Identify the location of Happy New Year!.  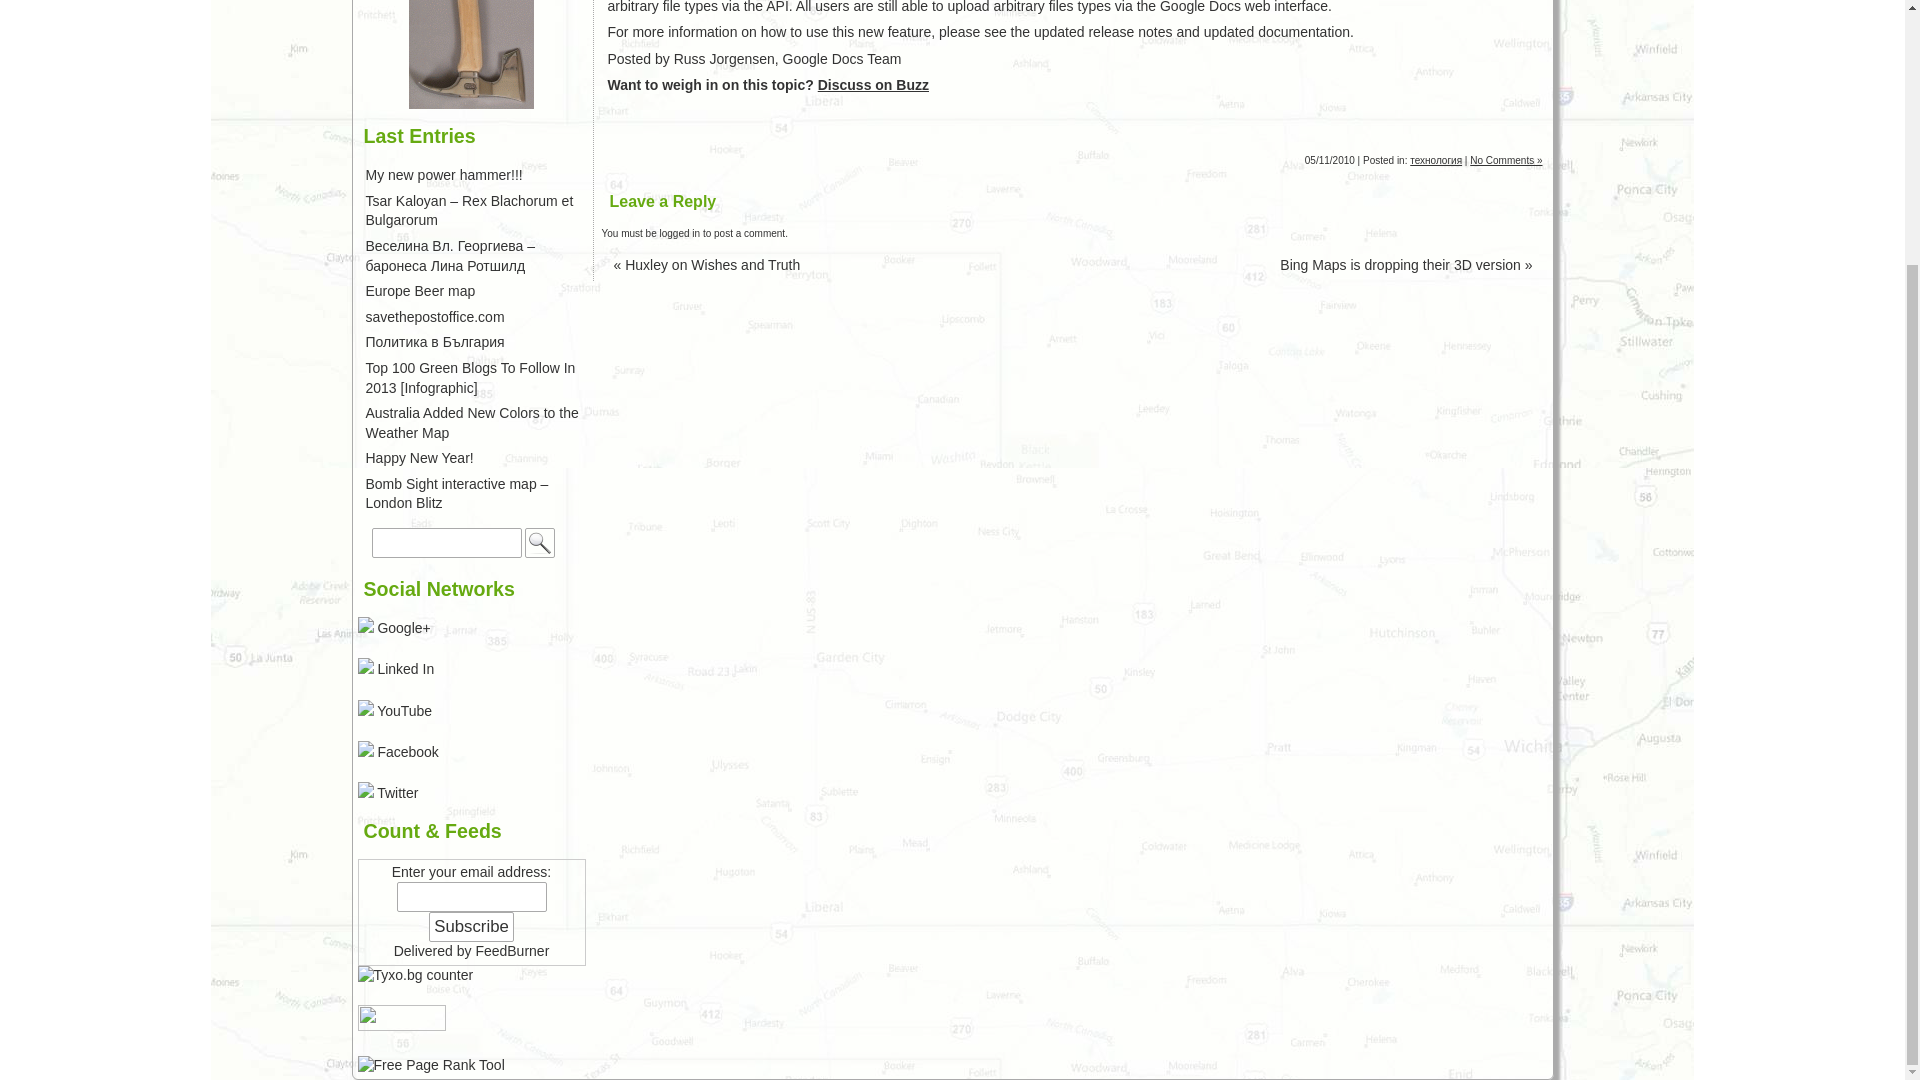
(420, 458).